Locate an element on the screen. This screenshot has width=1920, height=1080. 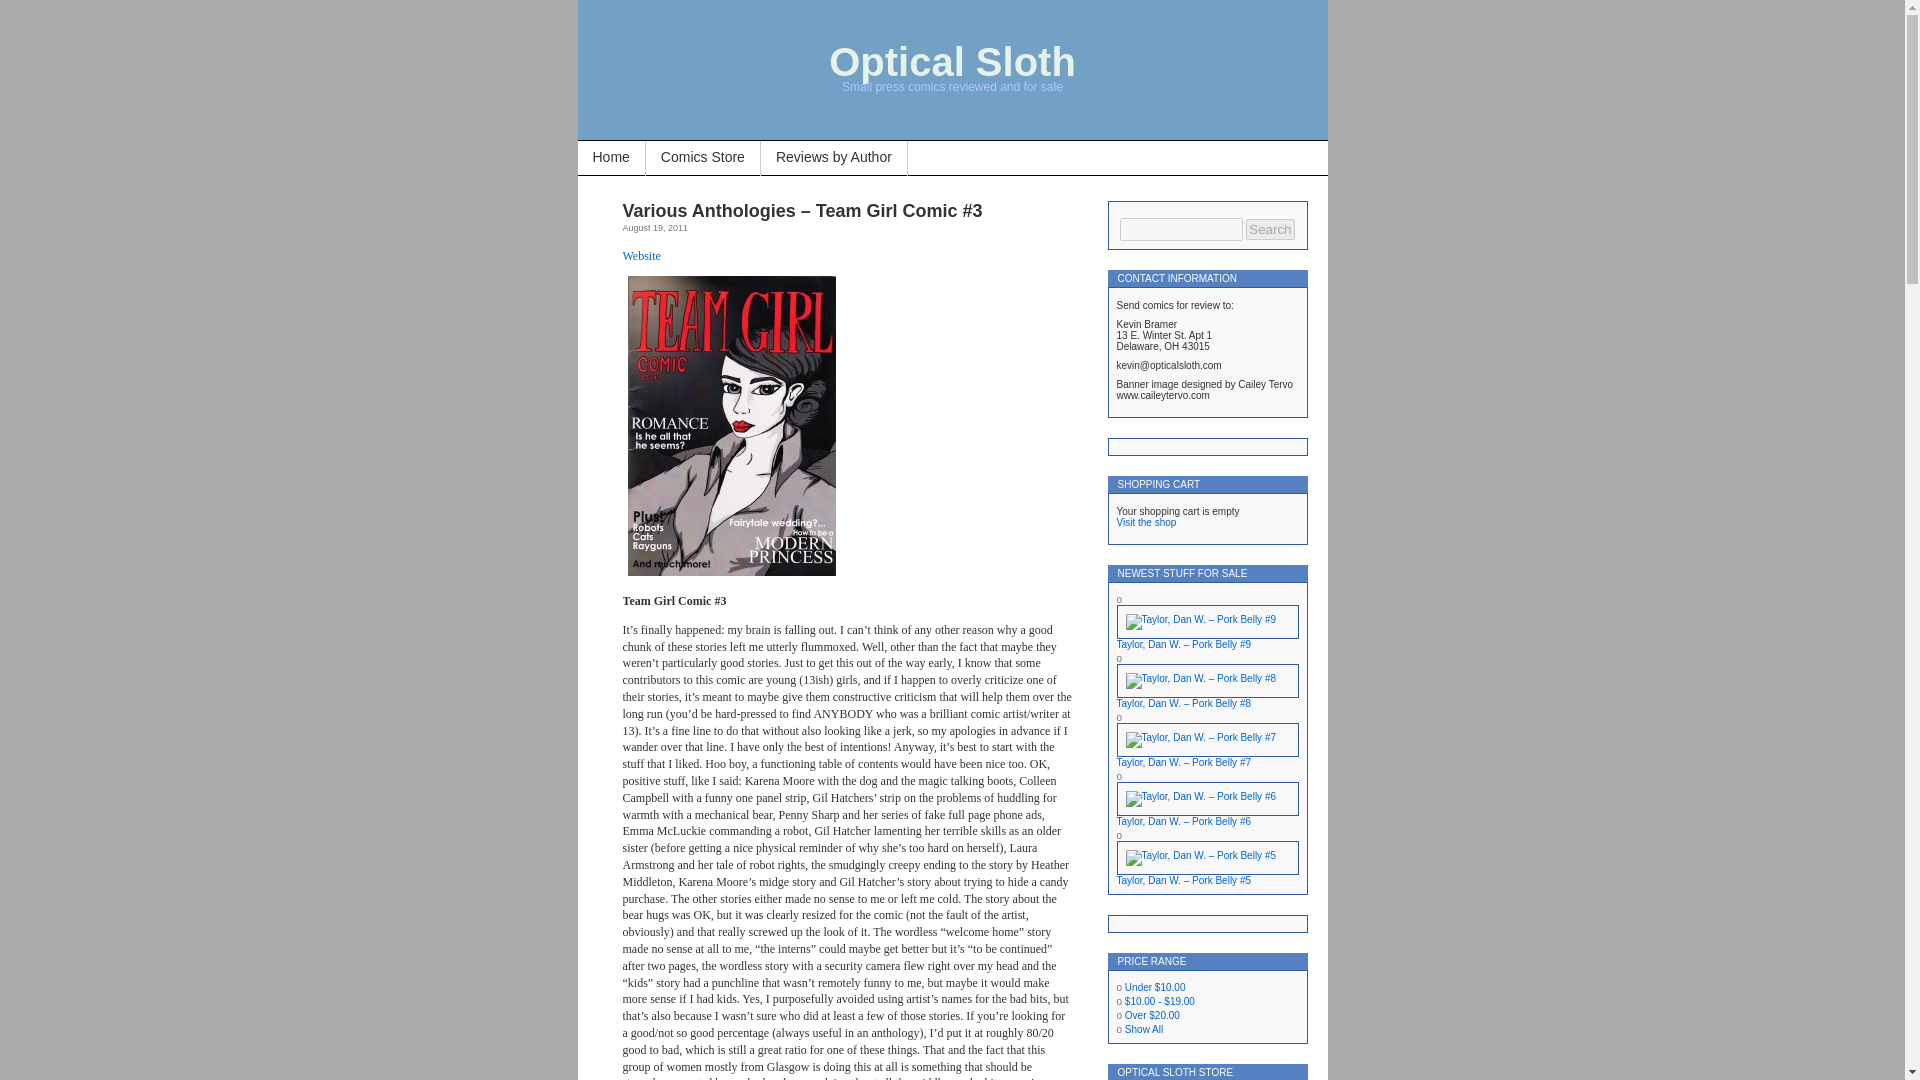
Home is located at coordinates (611, 158).